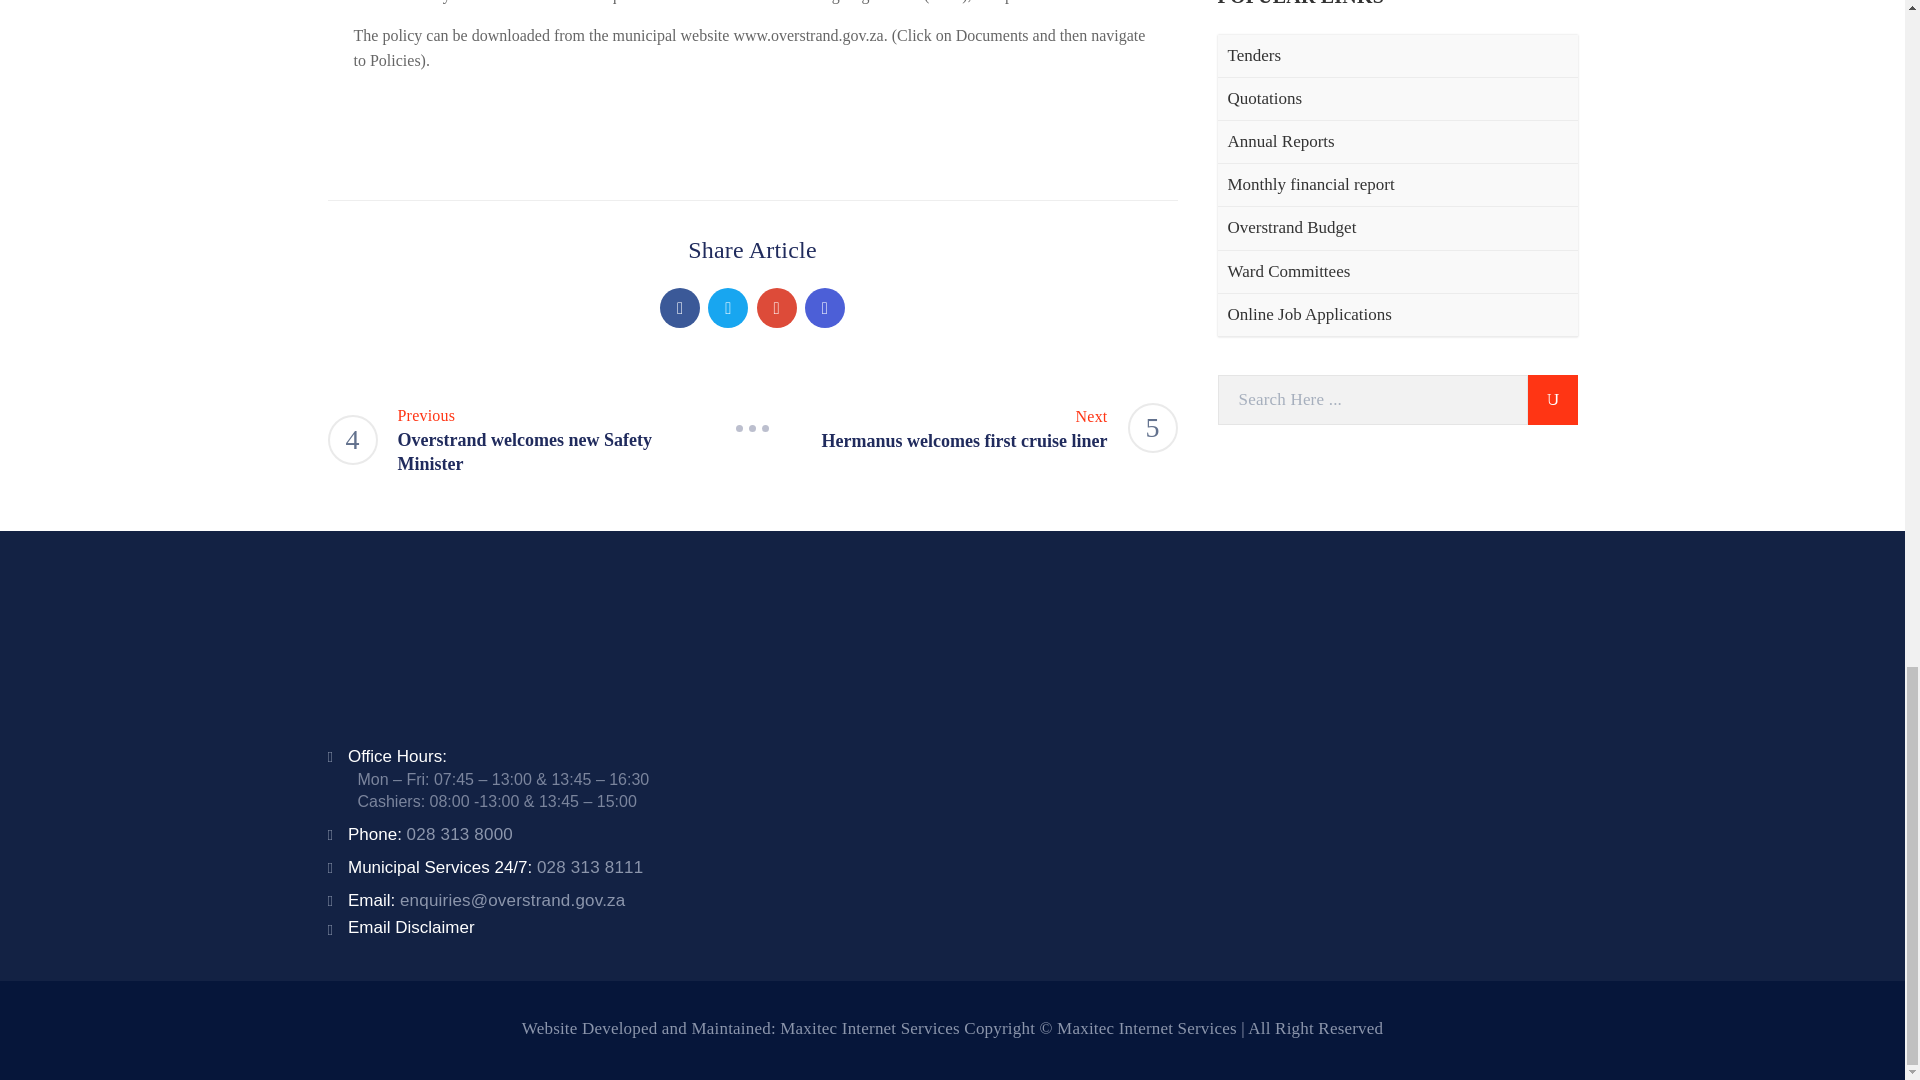  I want to click on Slash, so click(752, 427).